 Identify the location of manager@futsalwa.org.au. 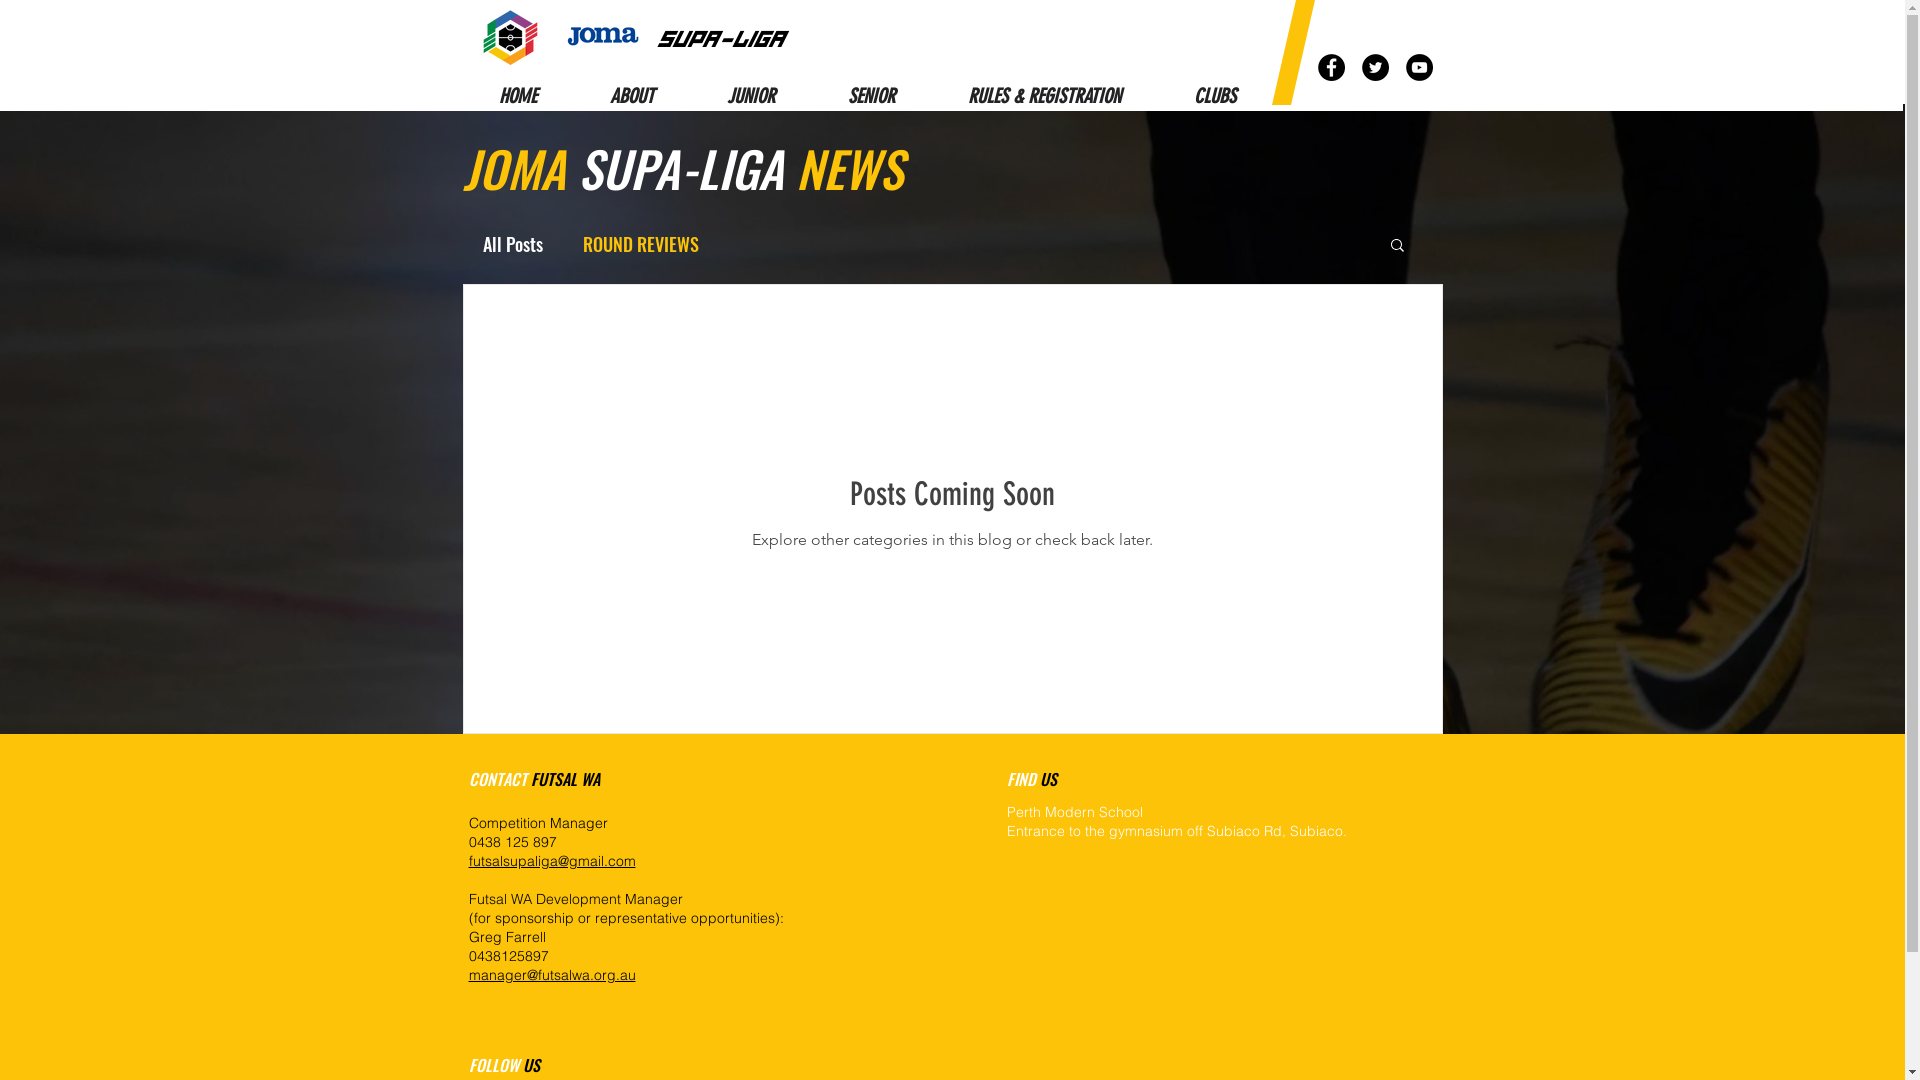
(552, 975).